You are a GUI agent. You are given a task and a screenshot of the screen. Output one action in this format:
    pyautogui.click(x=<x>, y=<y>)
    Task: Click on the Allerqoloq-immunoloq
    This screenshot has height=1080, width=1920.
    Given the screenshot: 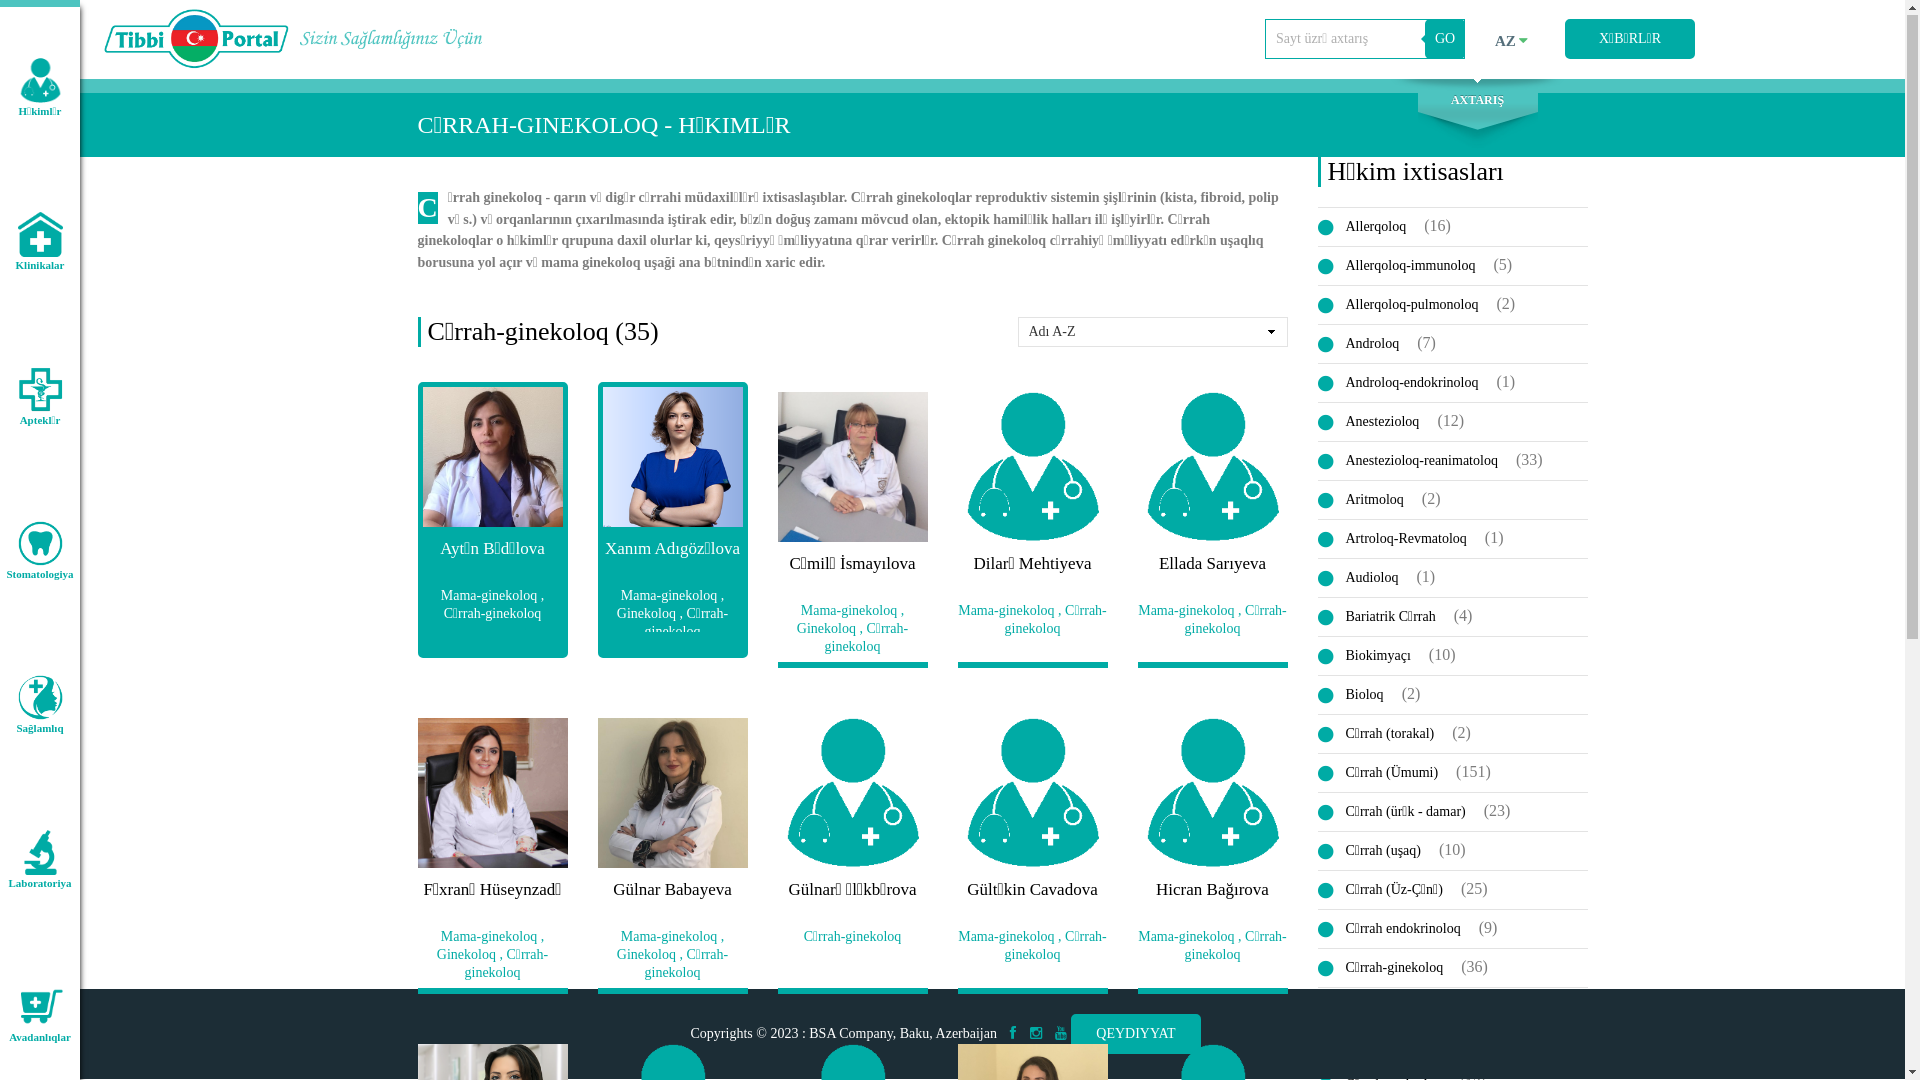 What is the action you would take?
    pyautogui.click(x=1404, y=267)
    